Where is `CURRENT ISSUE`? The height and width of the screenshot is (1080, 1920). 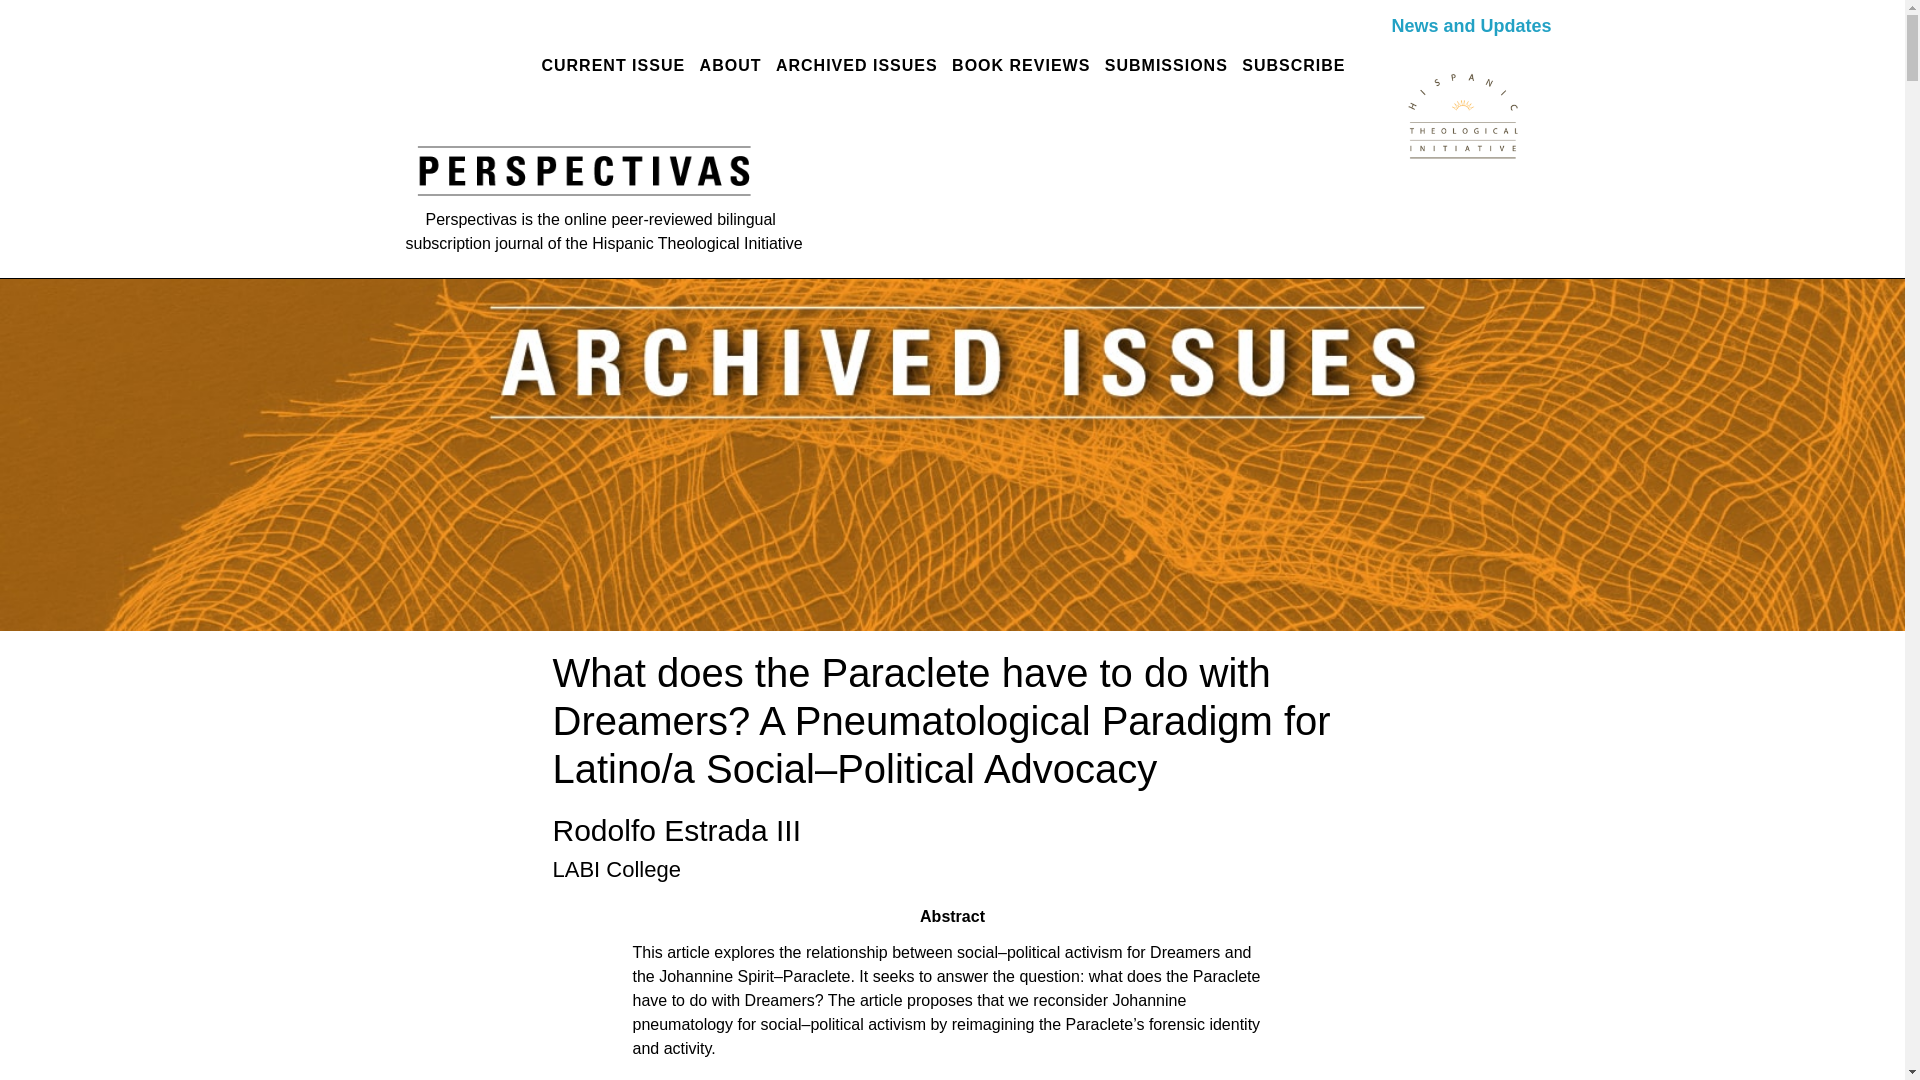
CURRENT ISSUE is located at coordinates (612, 66).